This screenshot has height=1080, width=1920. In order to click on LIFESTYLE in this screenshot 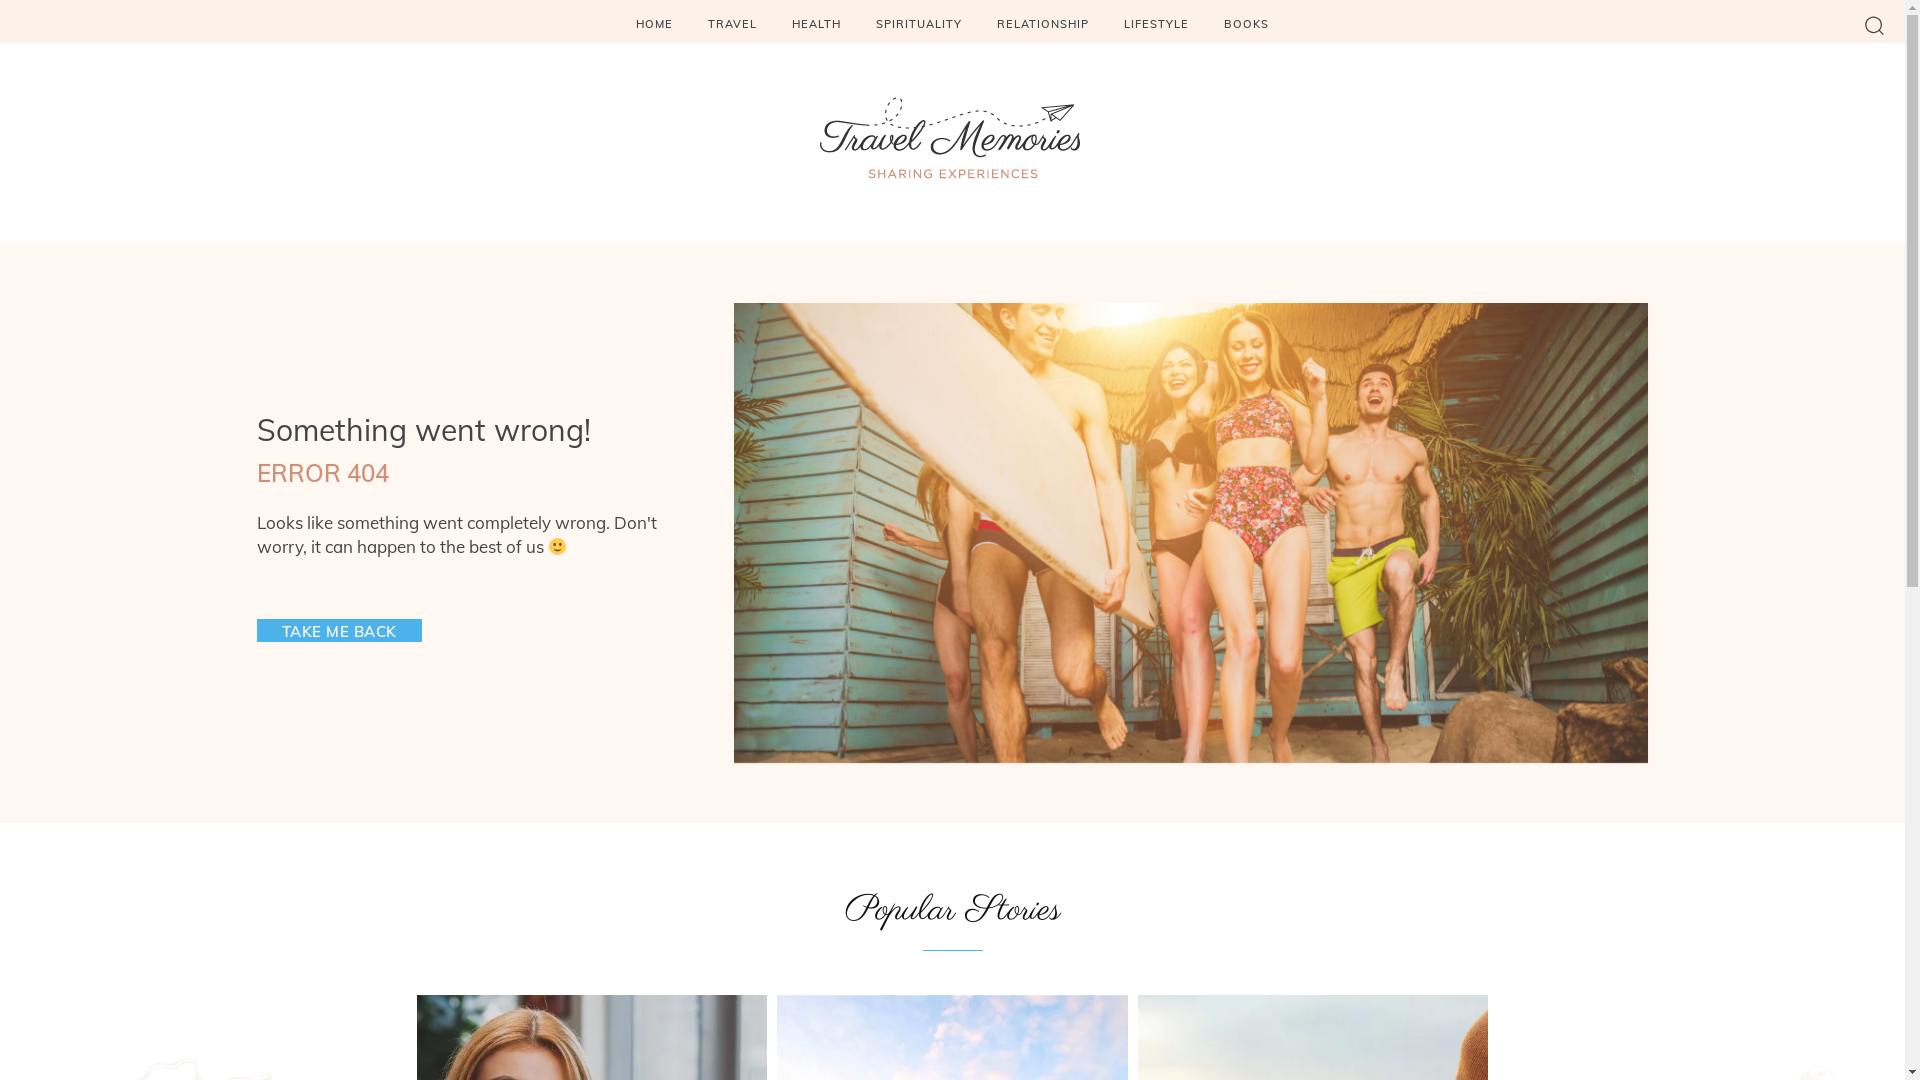, I will do `click(1156, 24)`.